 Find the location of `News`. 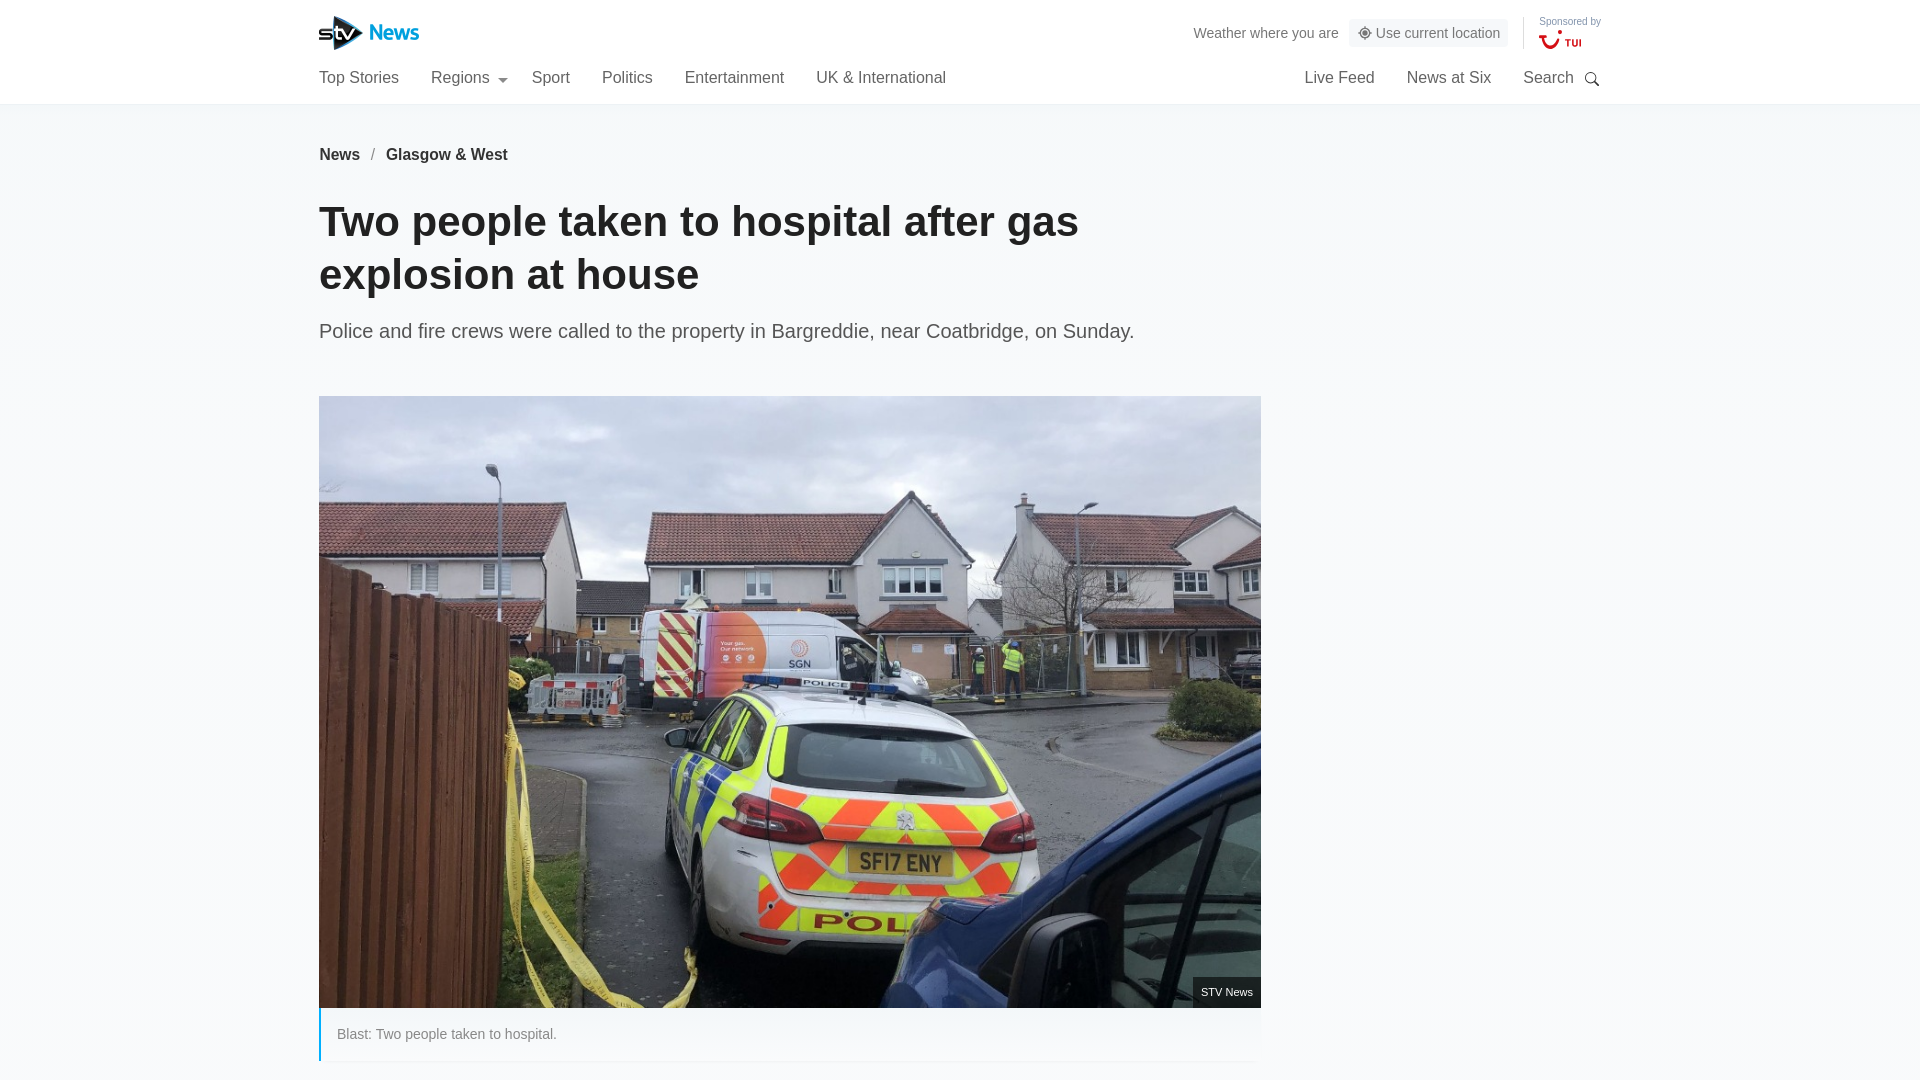

News is located at coordinates (339, 154).